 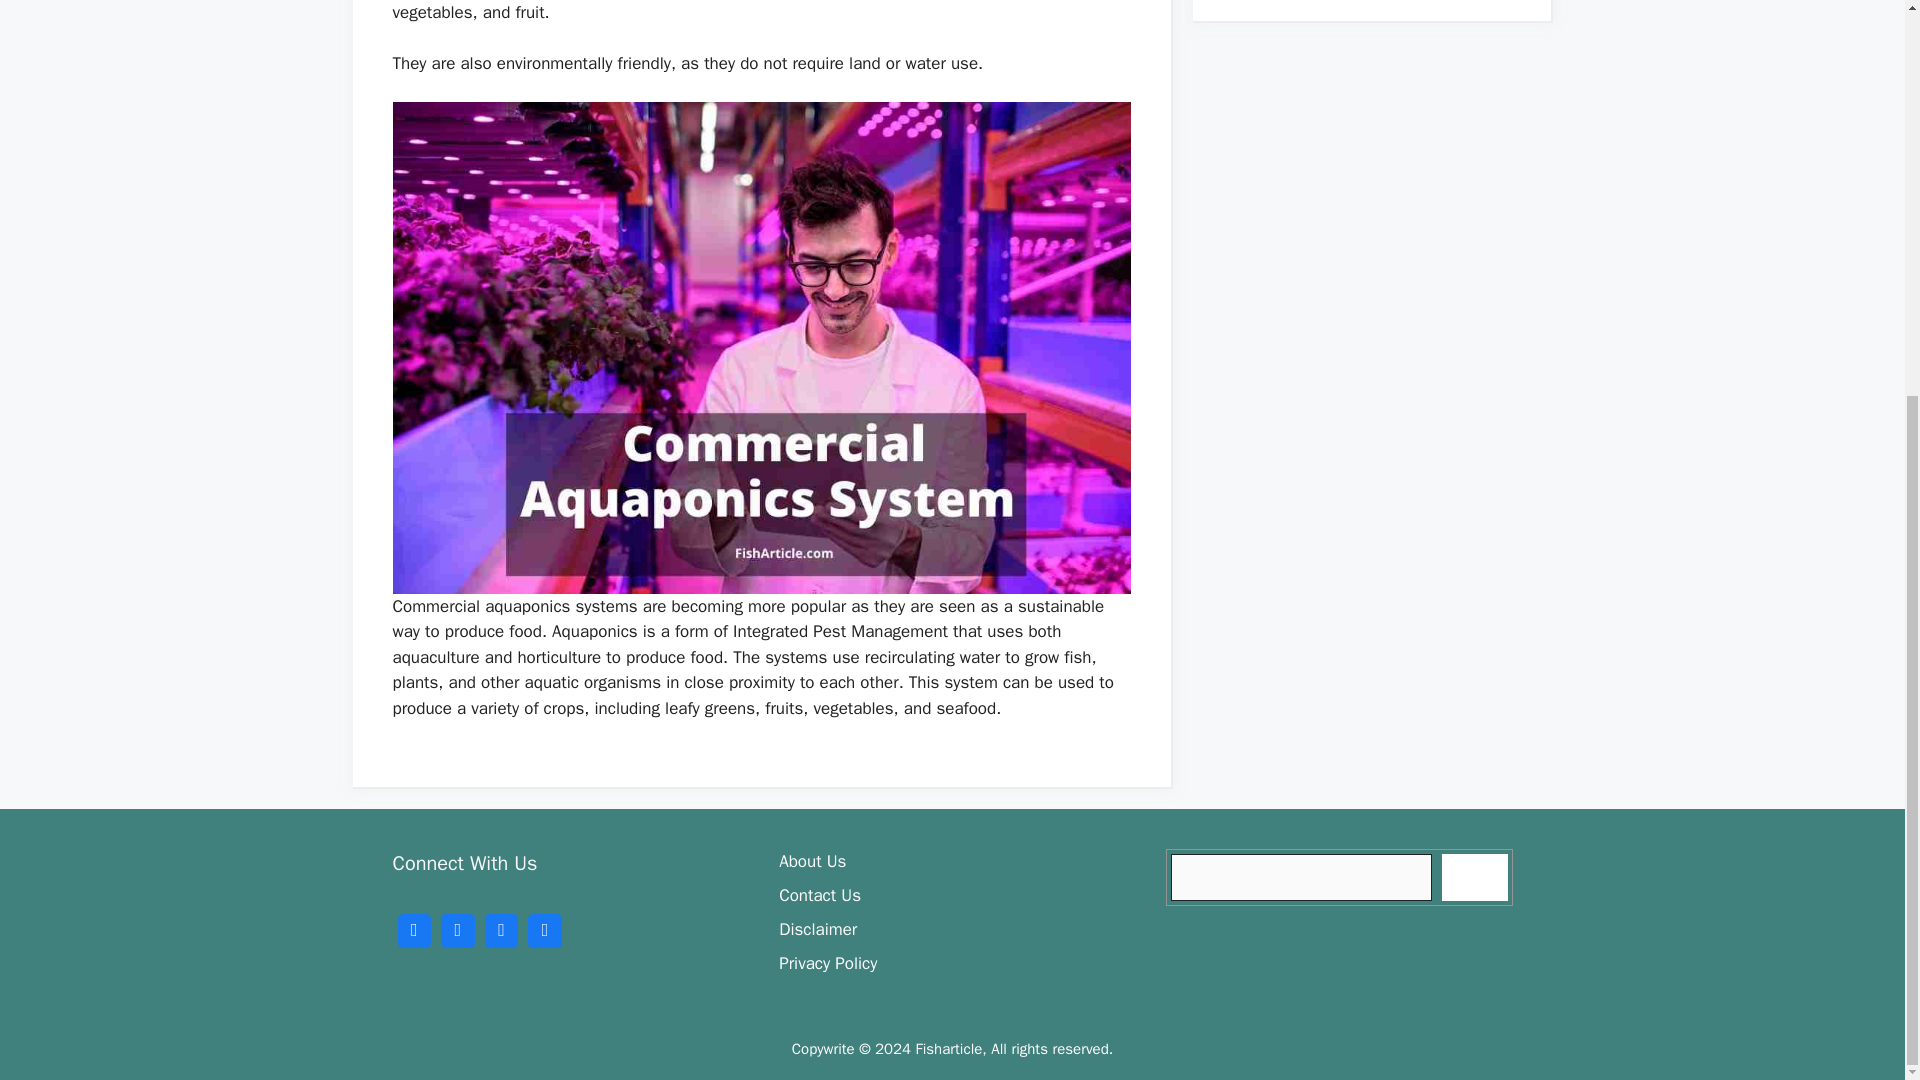 What do you see at coordinates (458, 928) in the screenshot?
I see `Pinterest` at bounding box center [458, 928].